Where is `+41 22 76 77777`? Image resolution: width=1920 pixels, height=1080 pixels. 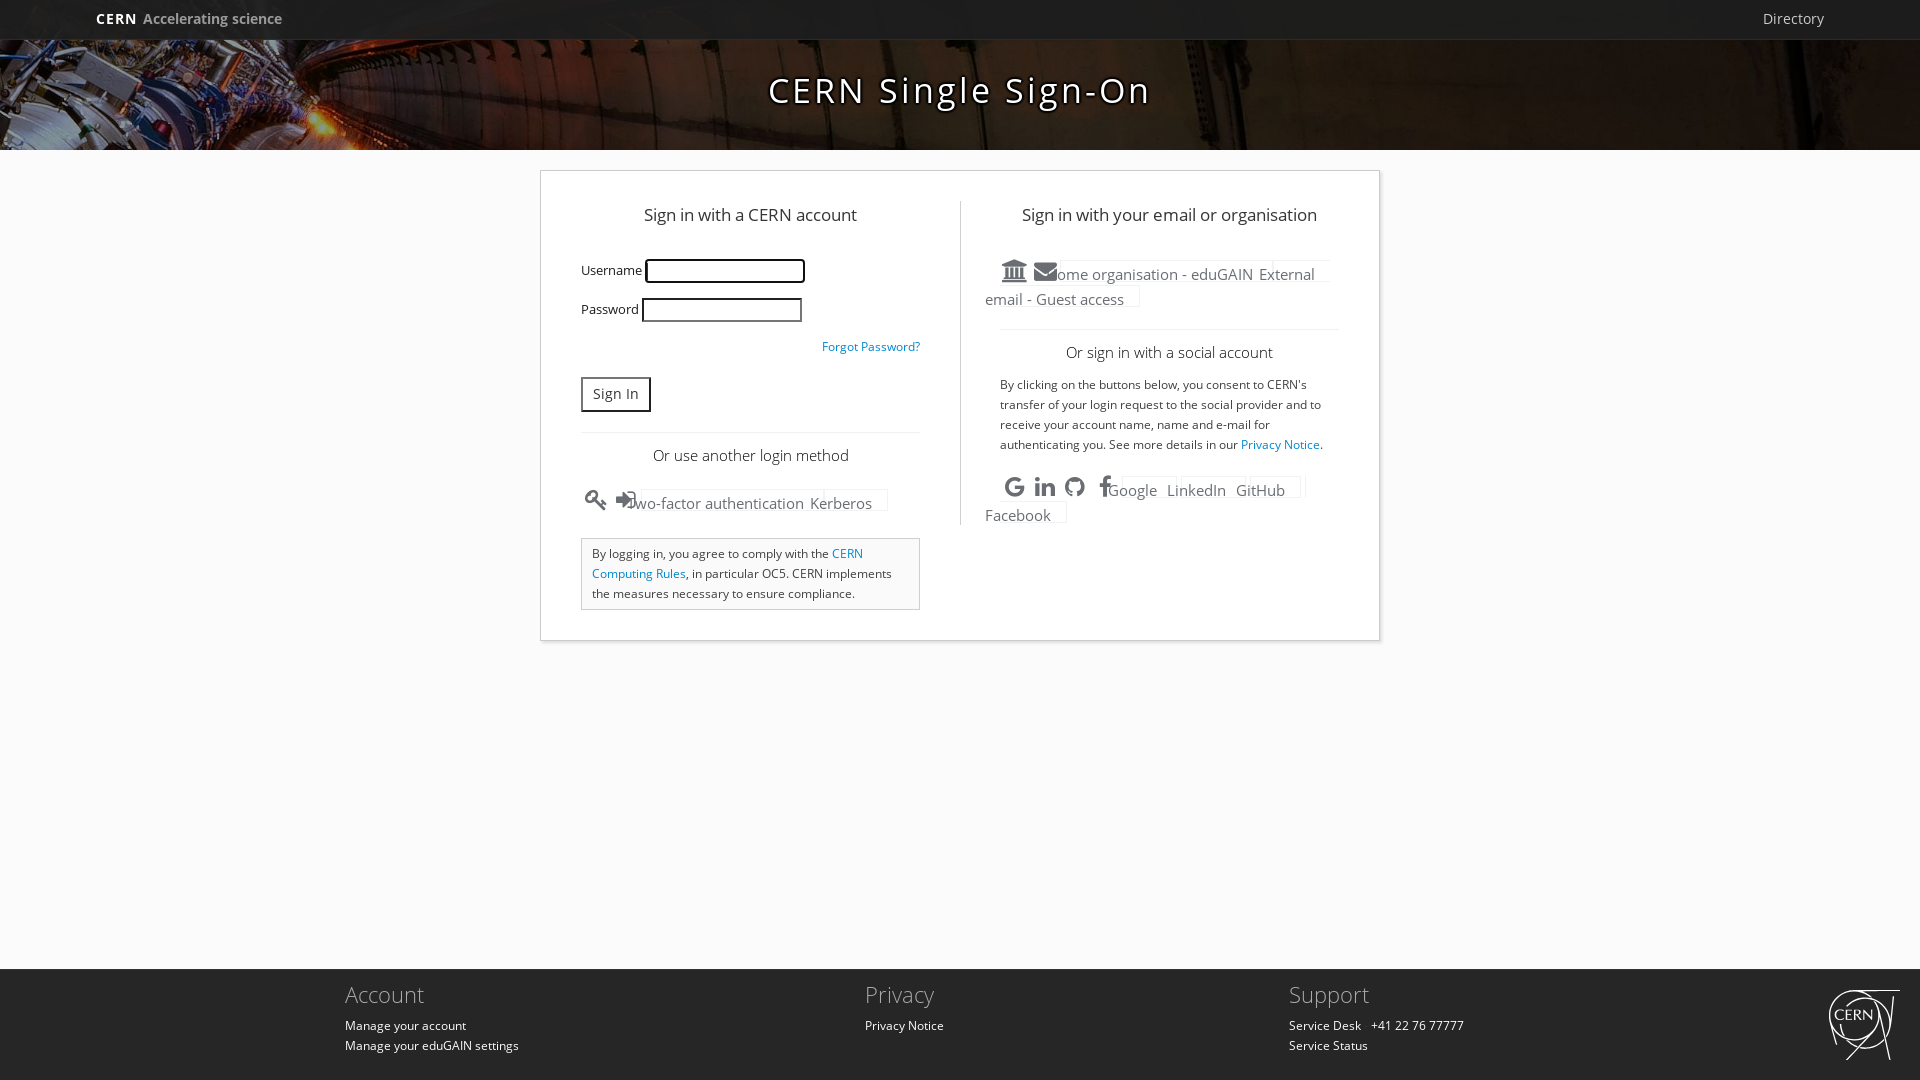
+41 22 76 77777 is located at coordinates (1418, 1026).